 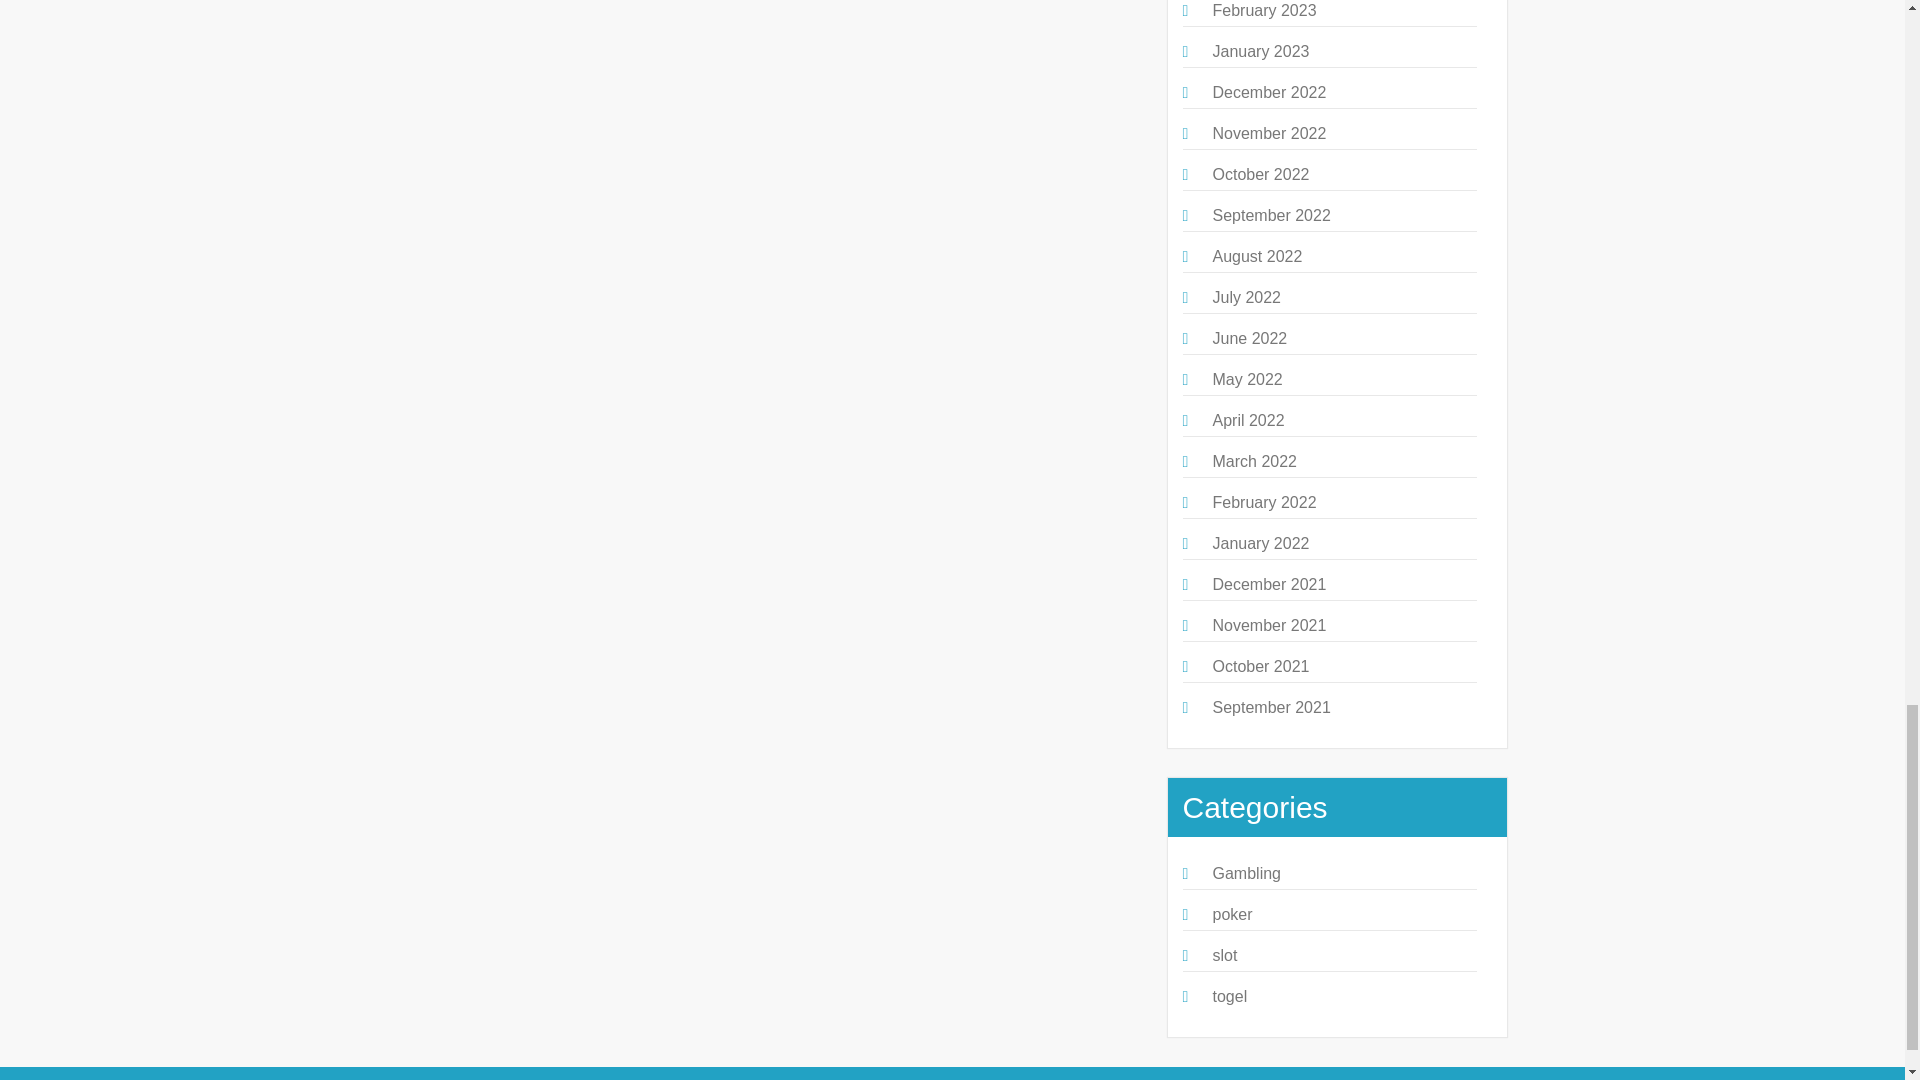 I want to click on February 2023, so click(x=1263, y=10).